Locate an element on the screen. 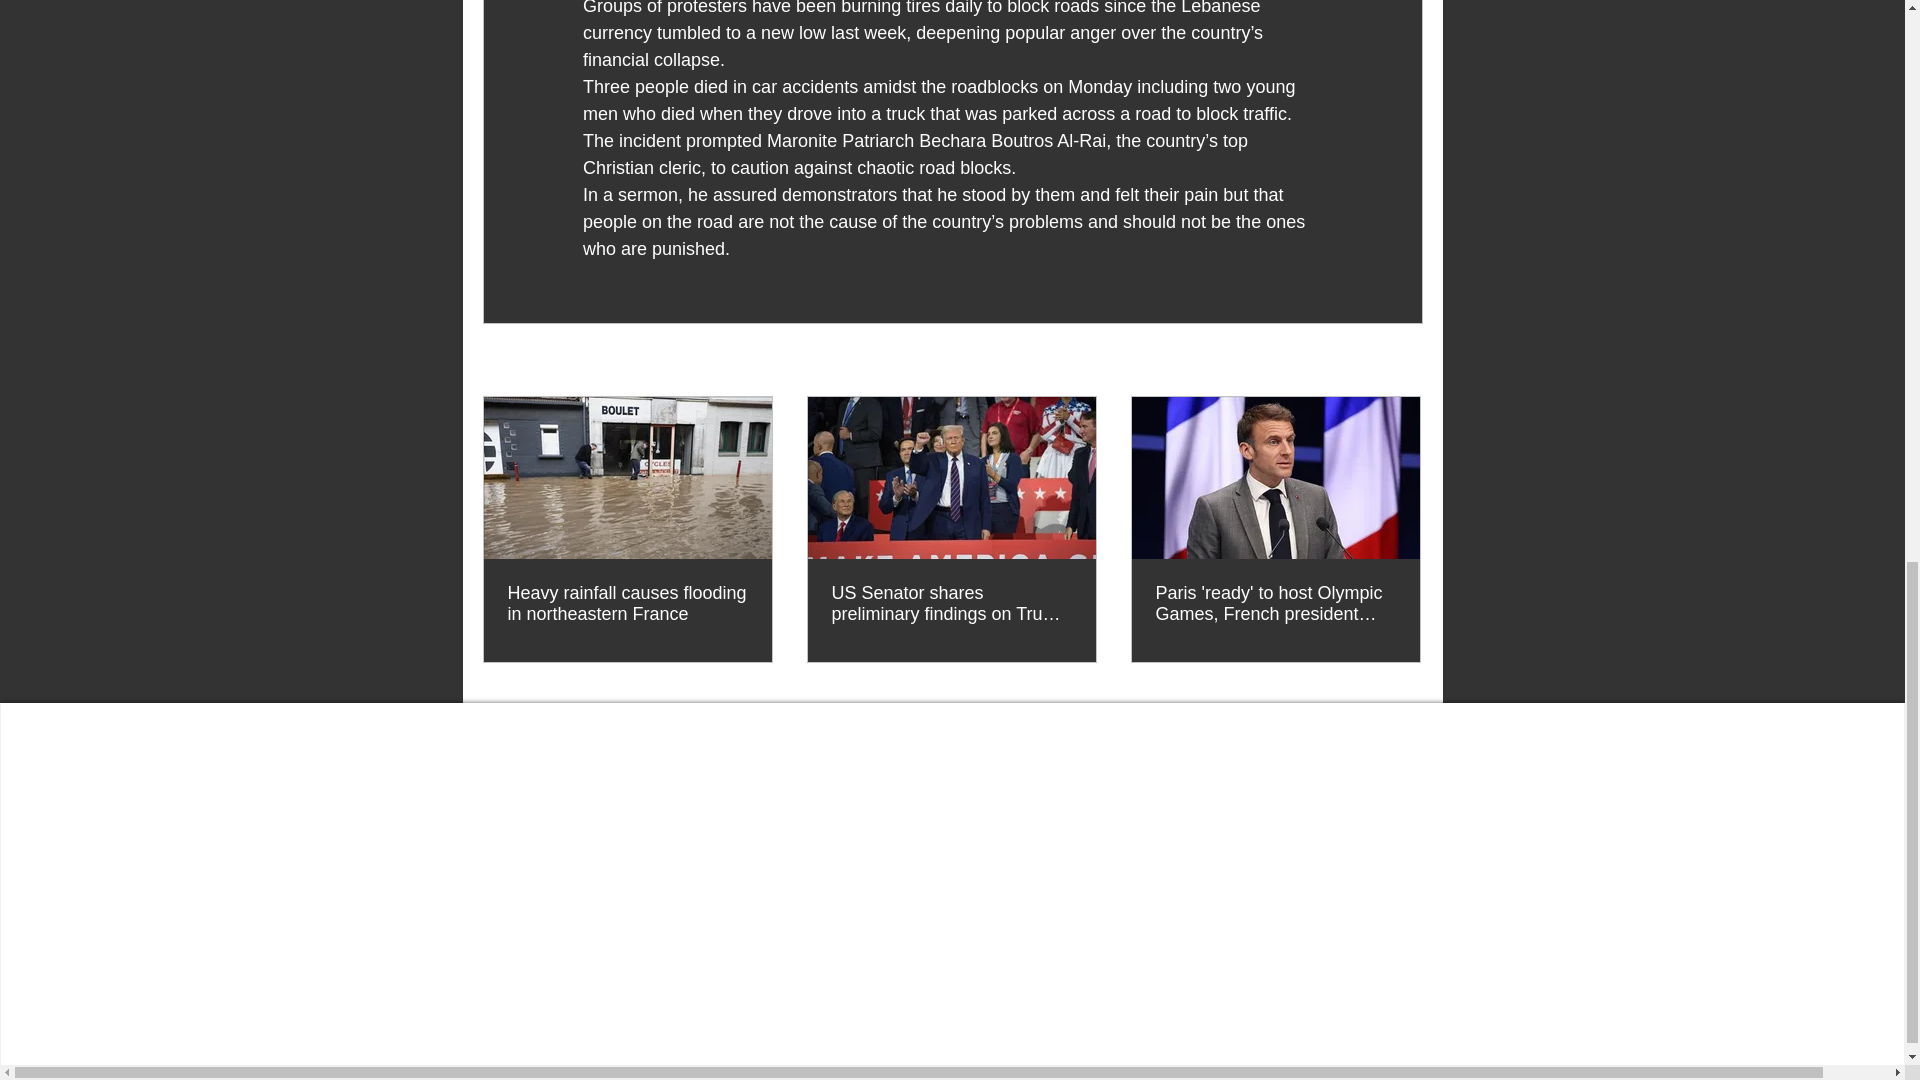 This screenshot has width=1920, height=1080. Paris 'ready' to host Olympic Games, French president says is located at coordinates (1275, 604).